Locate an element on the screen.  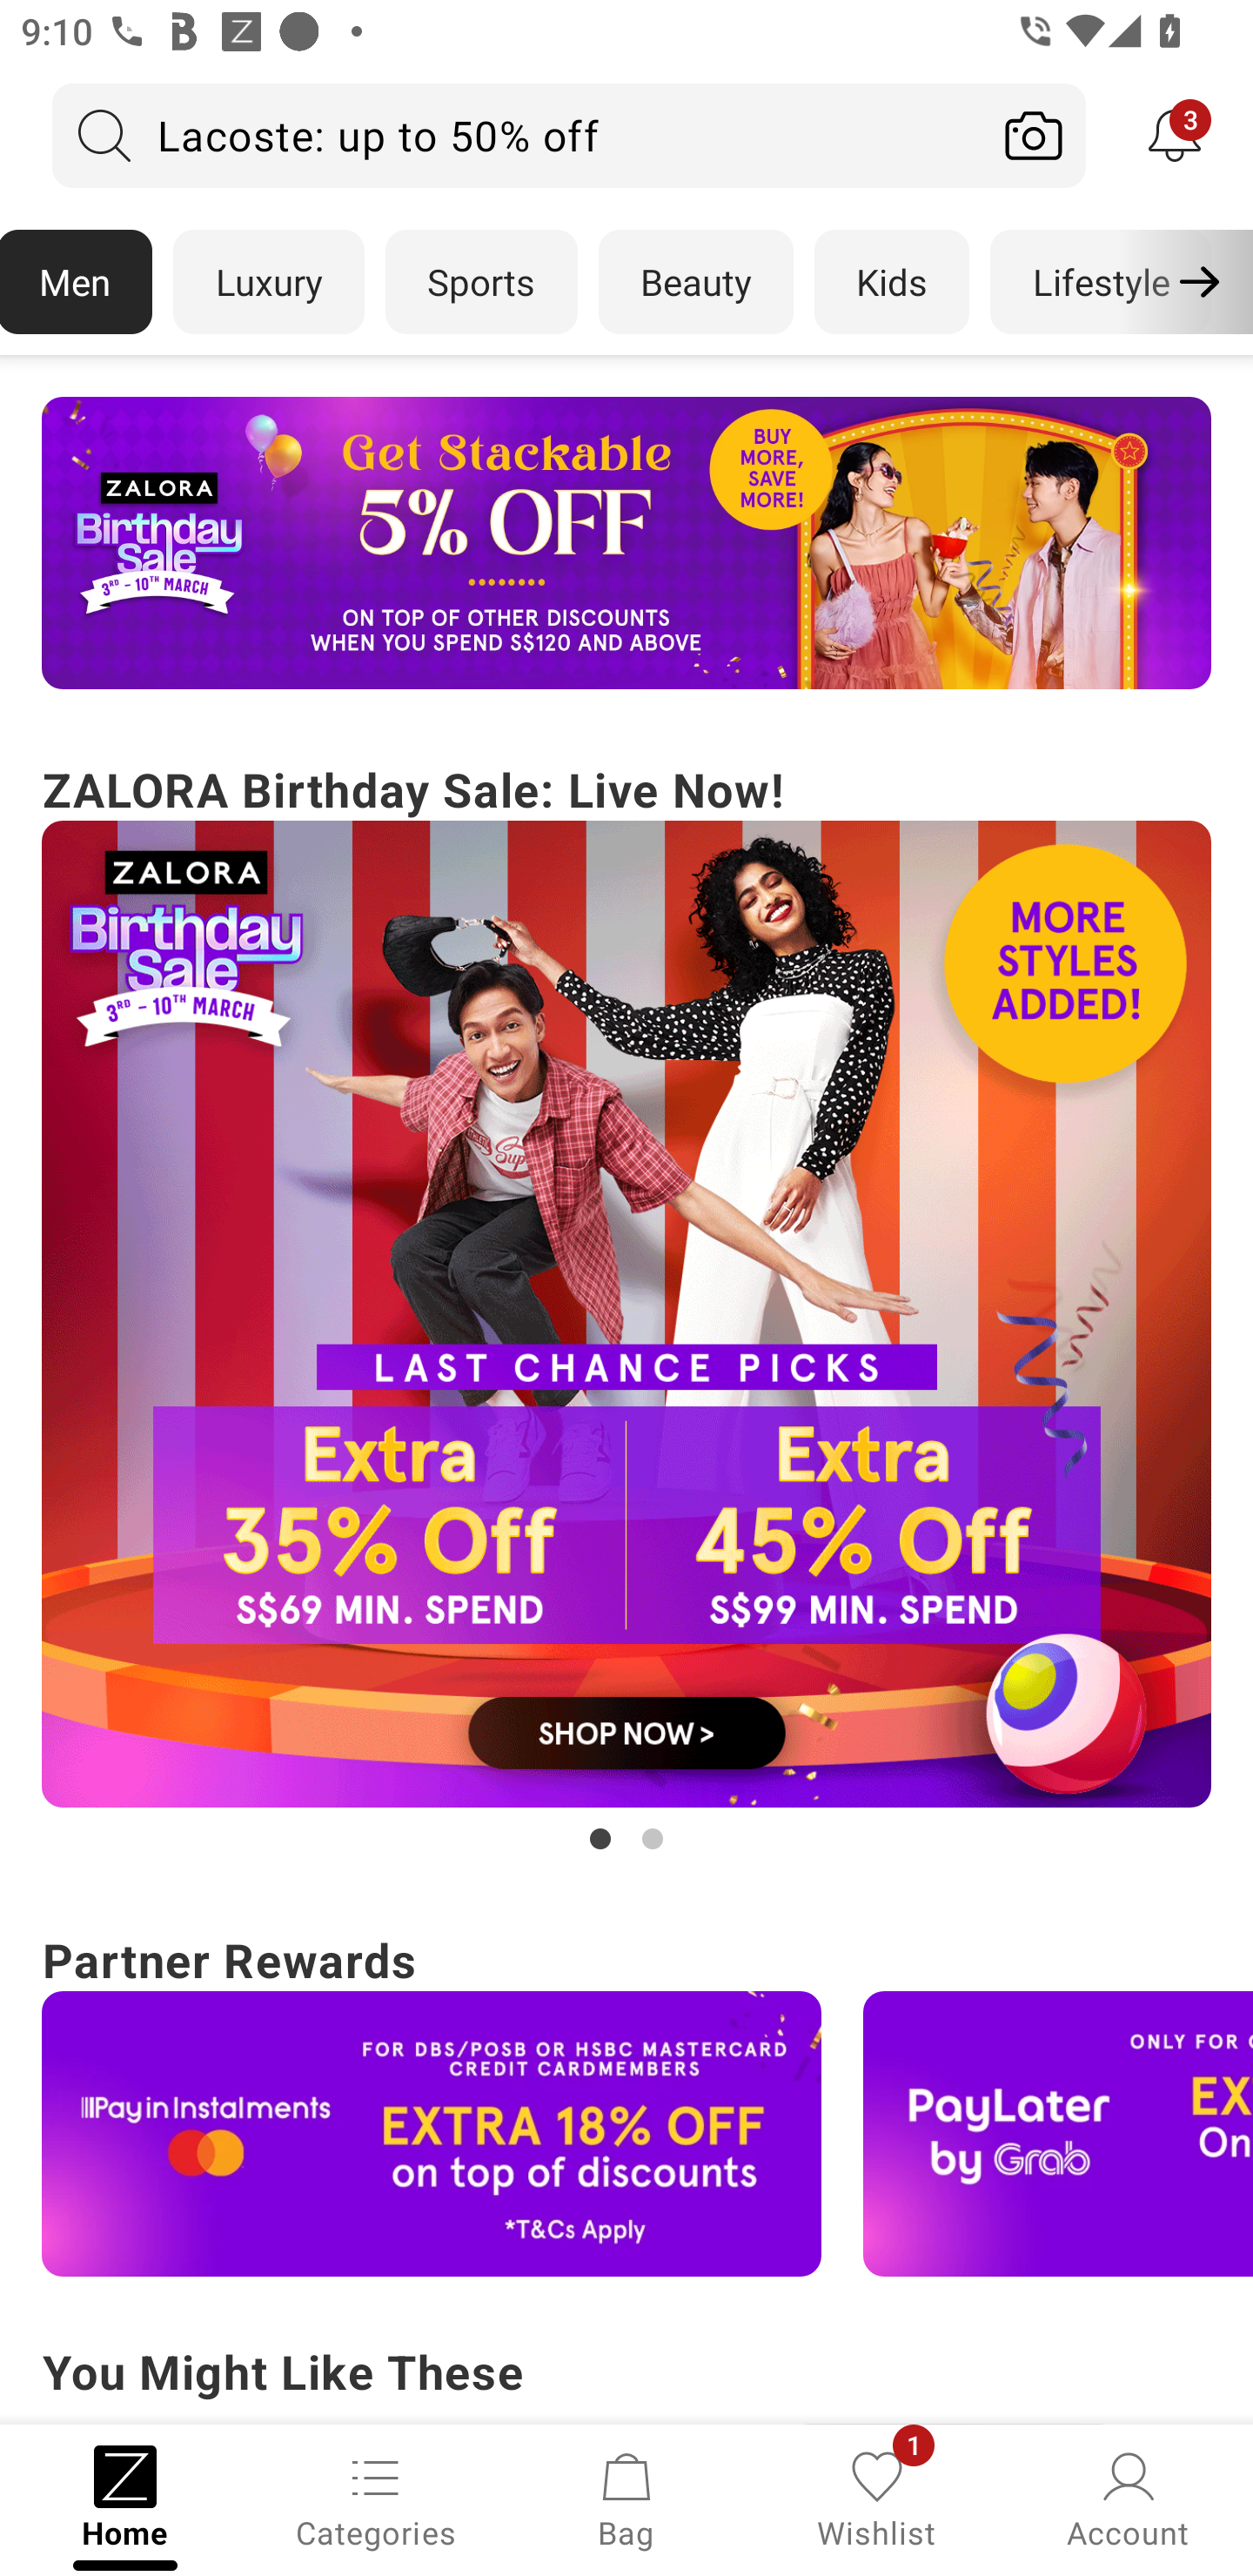
Luxury is located at coordinates (268, 282).